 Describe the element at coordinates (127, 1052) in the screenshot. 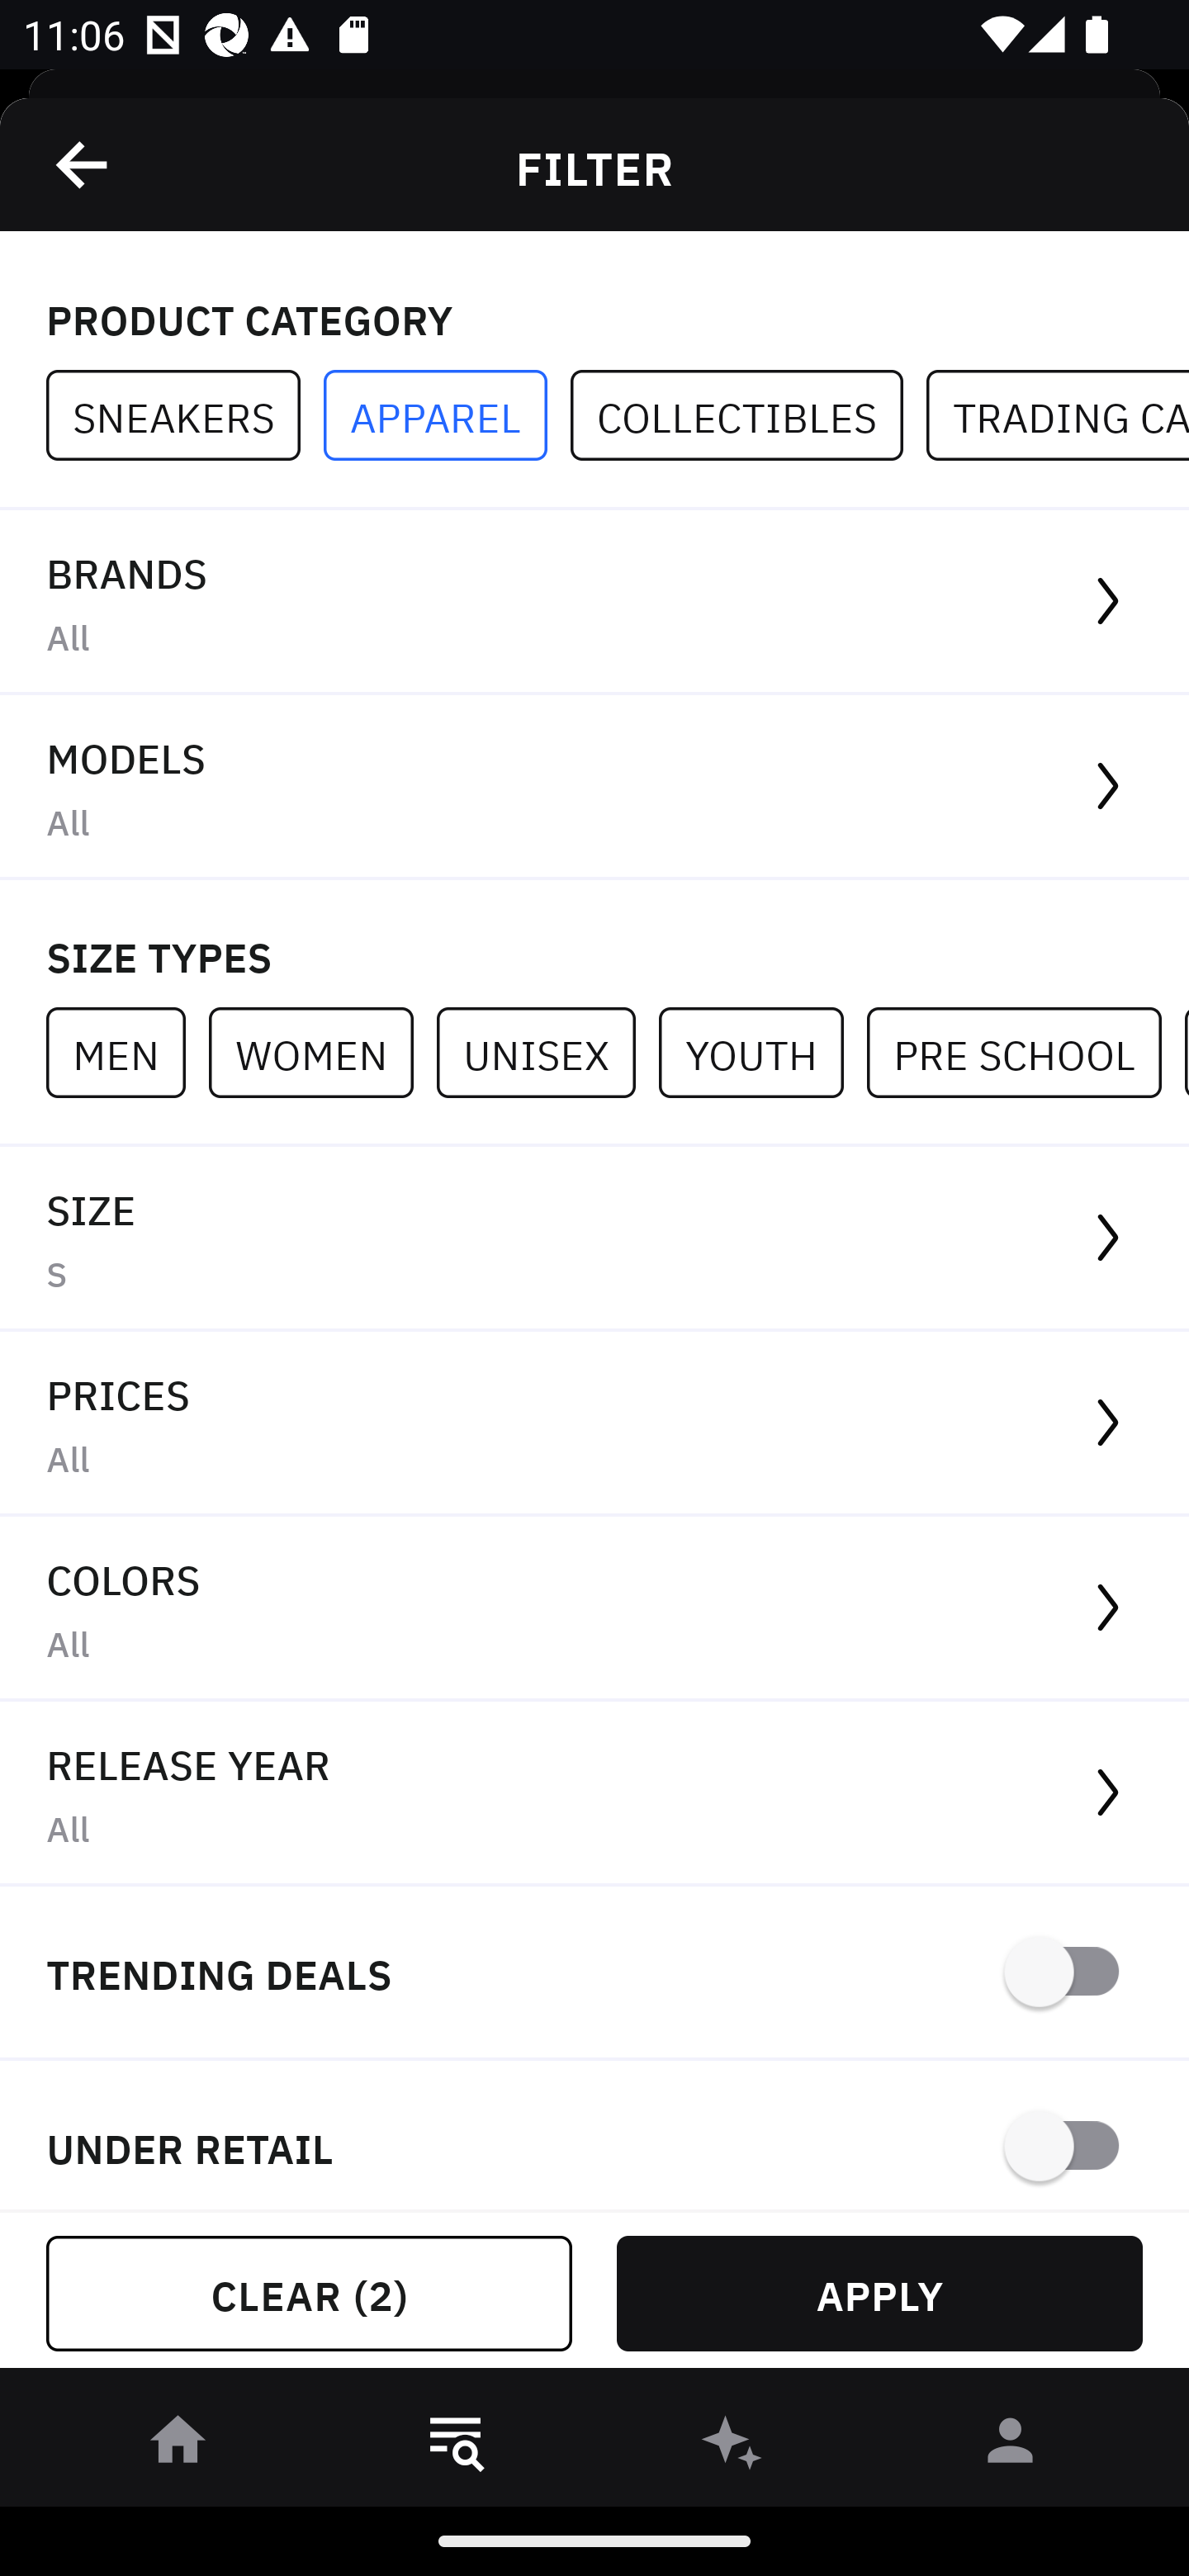

I see `MEN` at that location.